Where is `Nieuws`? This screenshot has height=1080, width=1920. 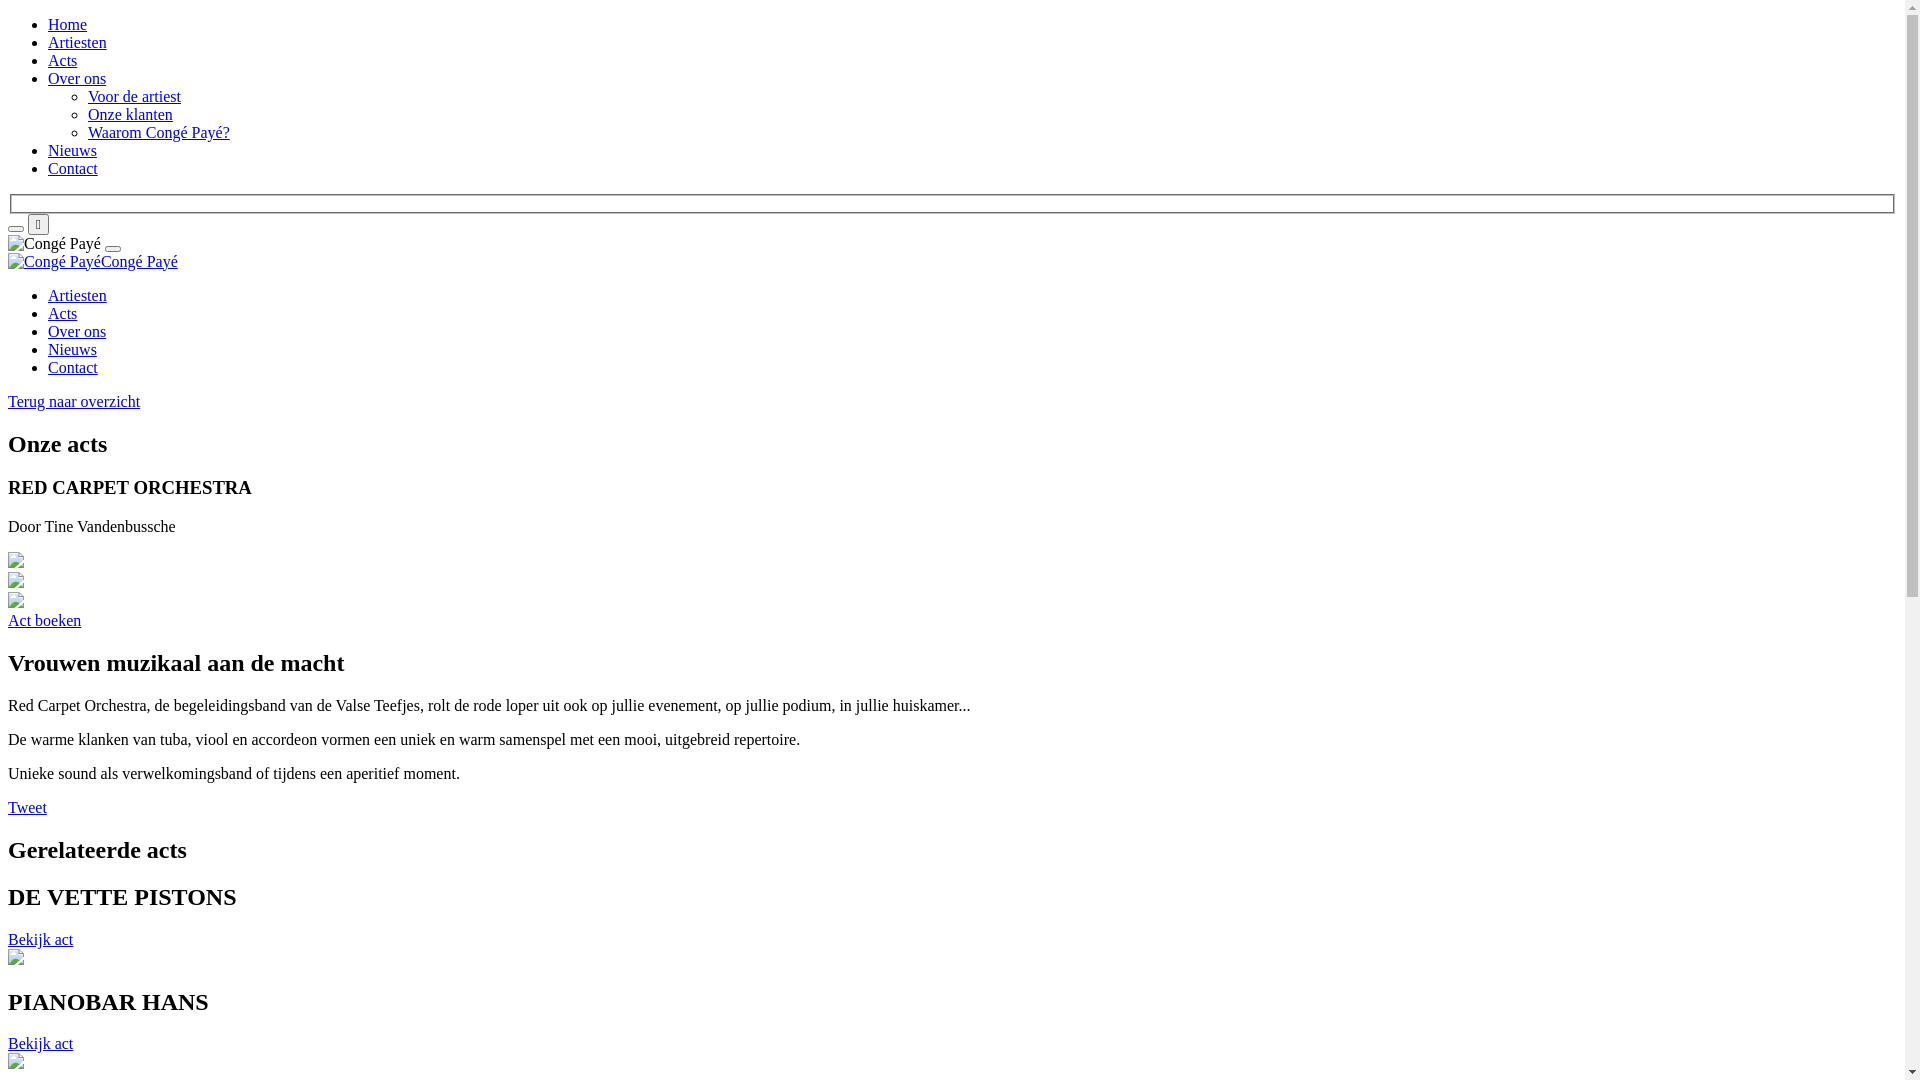
Nieuws is located at coordinates (72, 150).